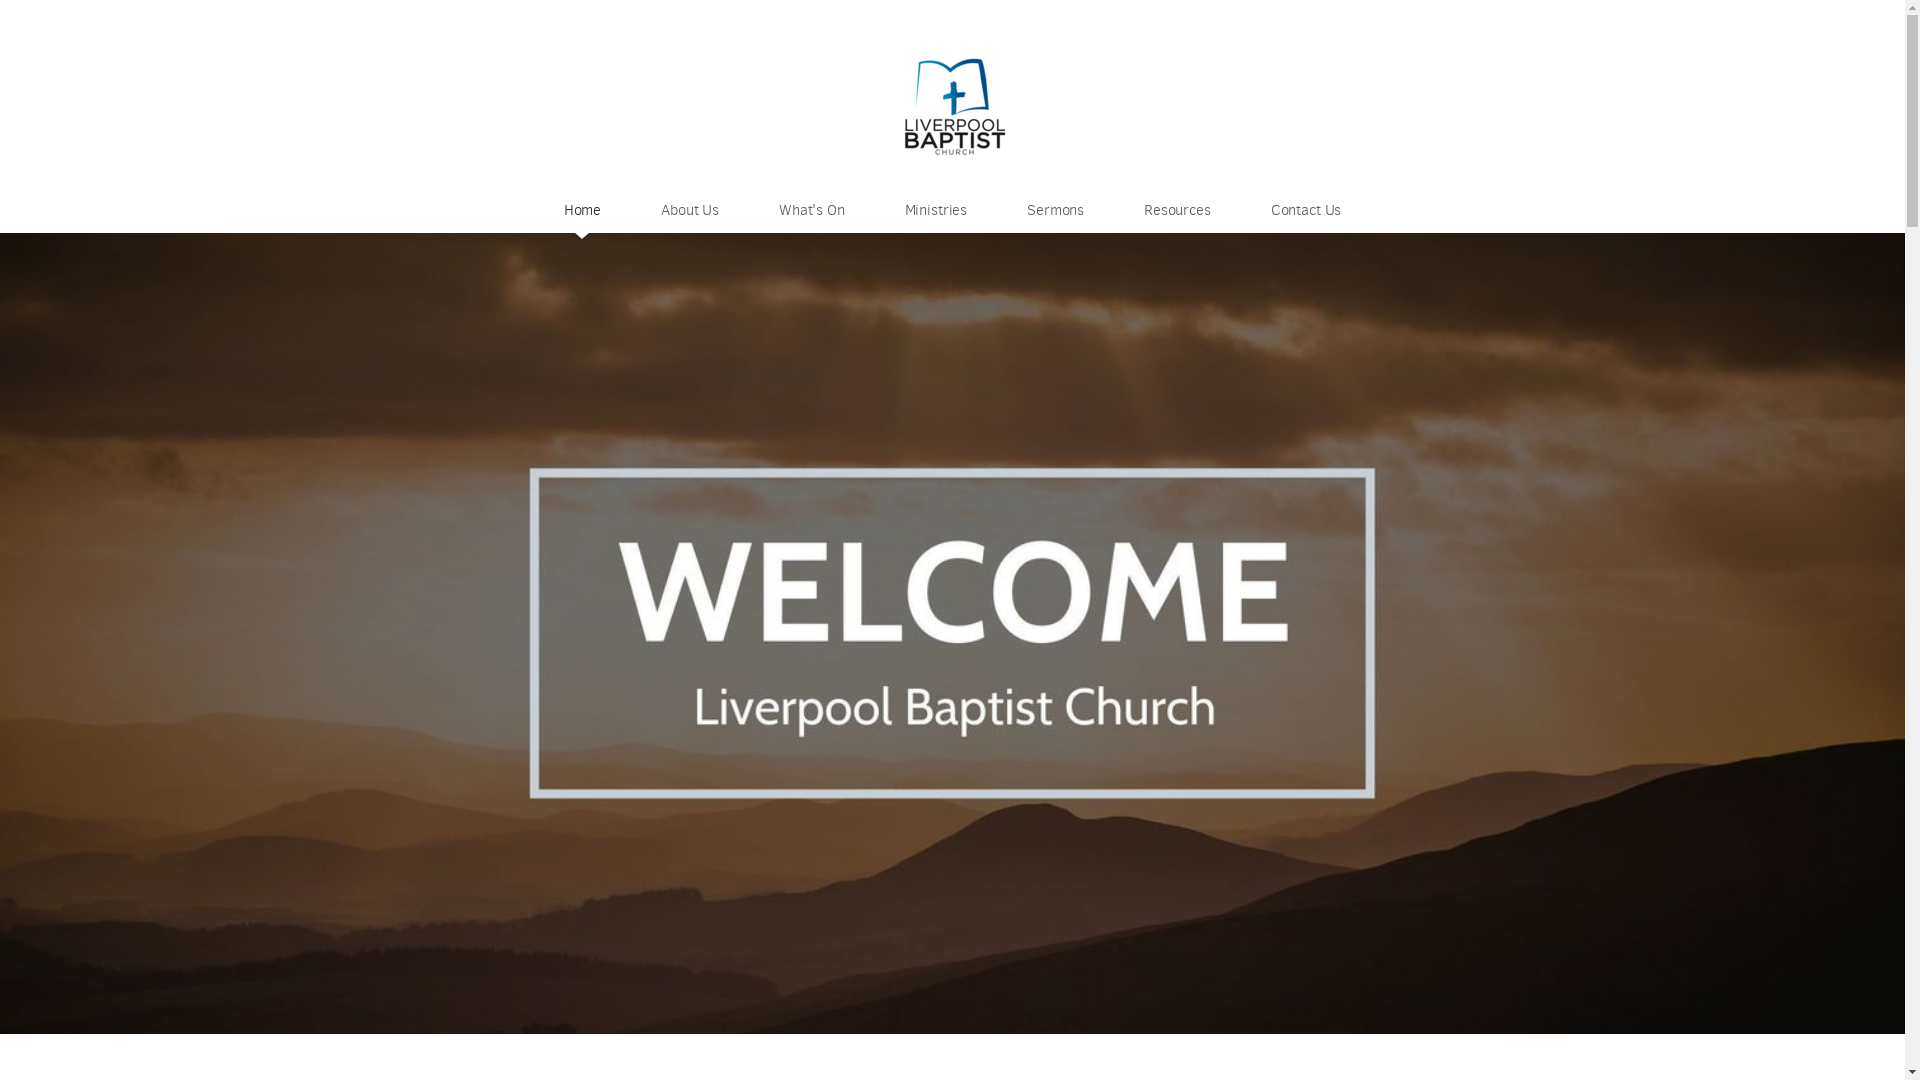  What do you see at coordinates (1056, 210) in the screenshot?
I see `Sermons` at bounding box center [1056, 210].